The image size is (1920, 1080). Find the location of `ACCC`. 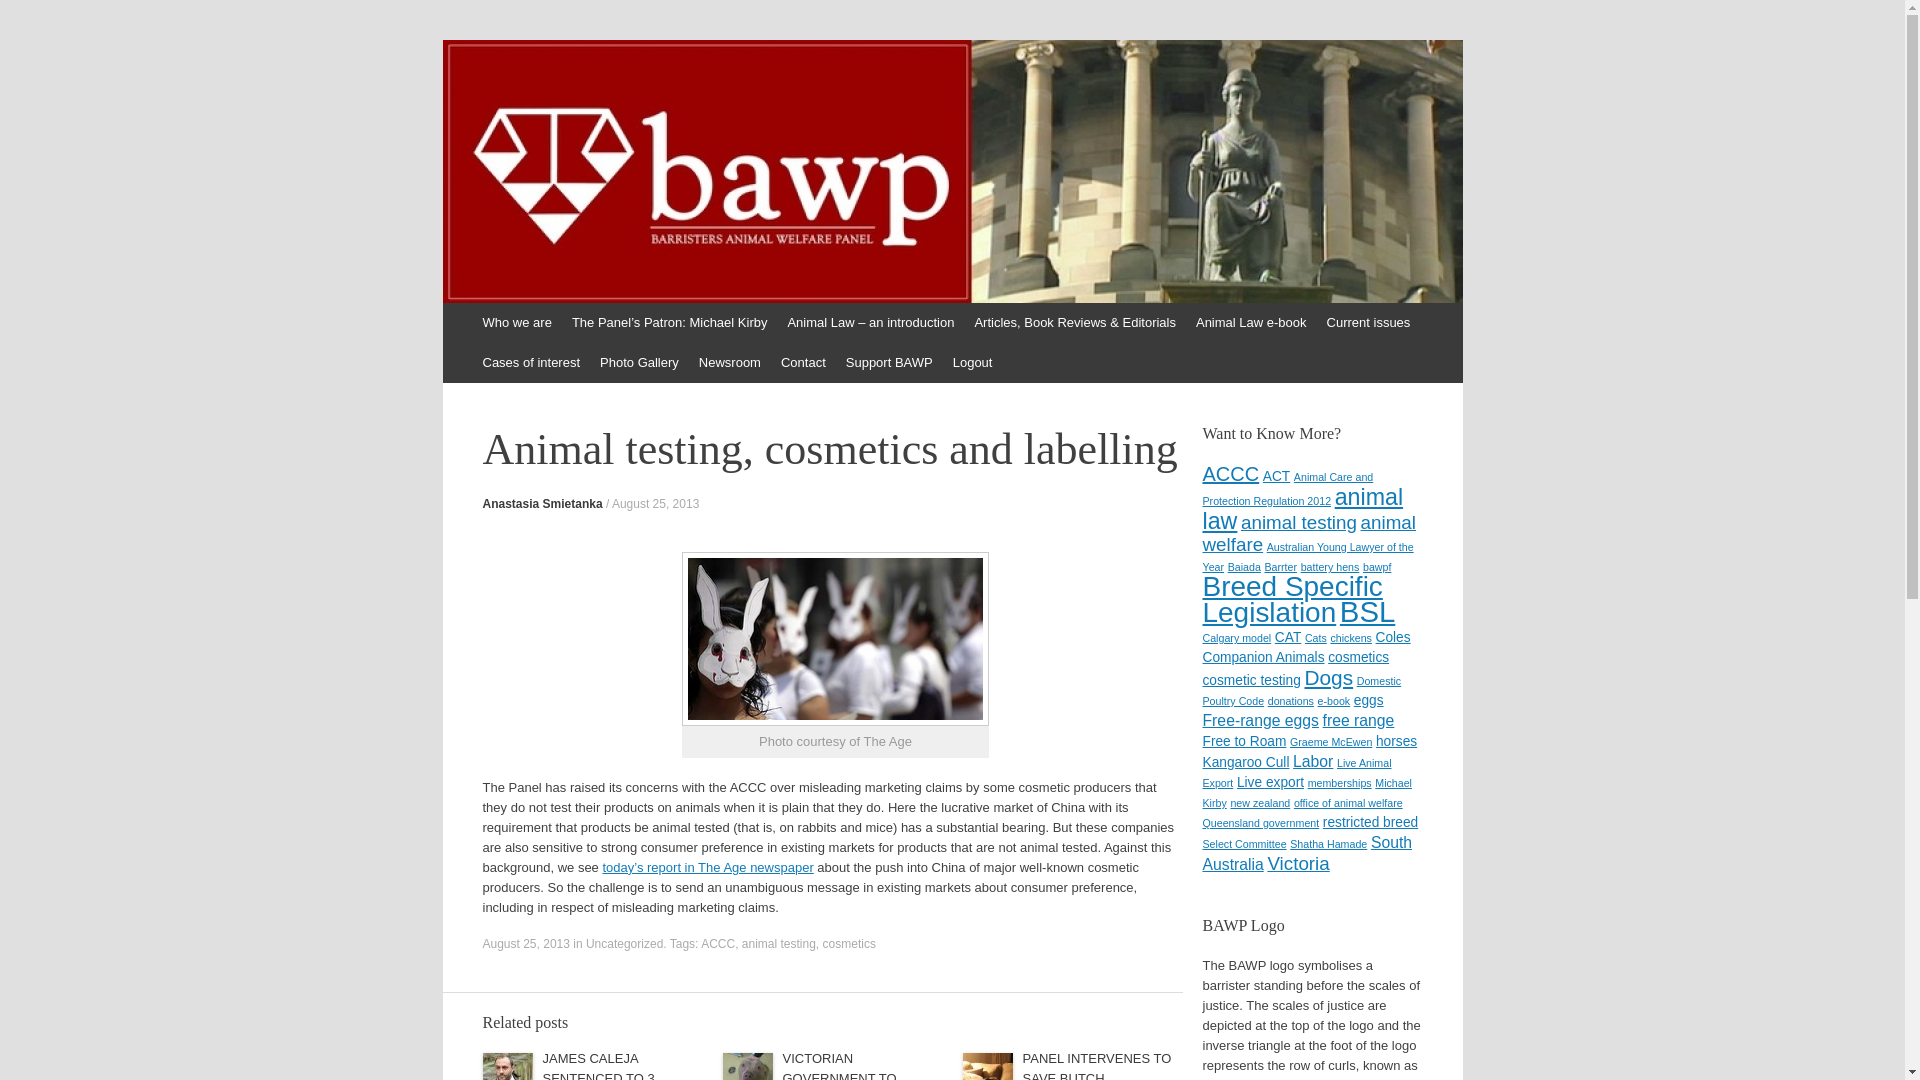

ACCC is located at coordinates (1230, 474).